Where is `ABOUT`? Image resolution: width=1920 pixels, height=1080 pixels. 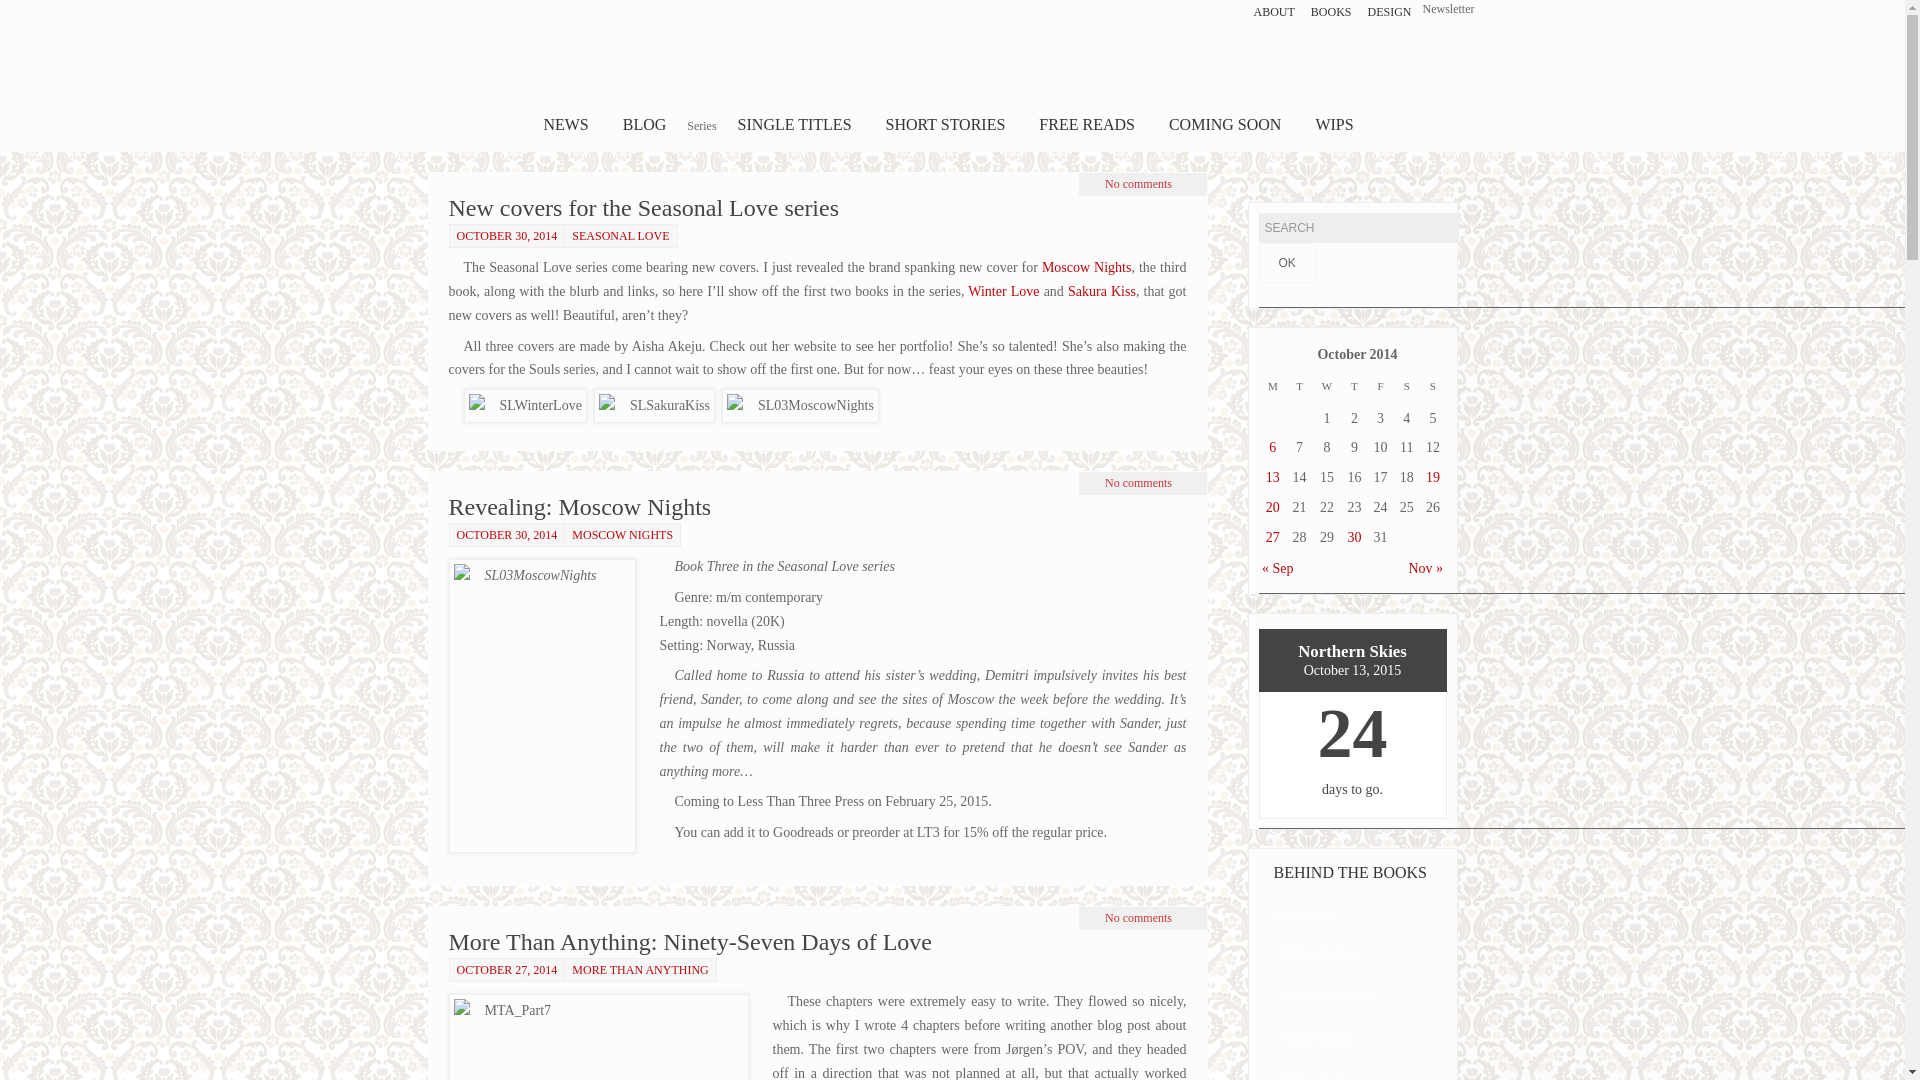
ABOUT is located at coordinates (1274, 12).